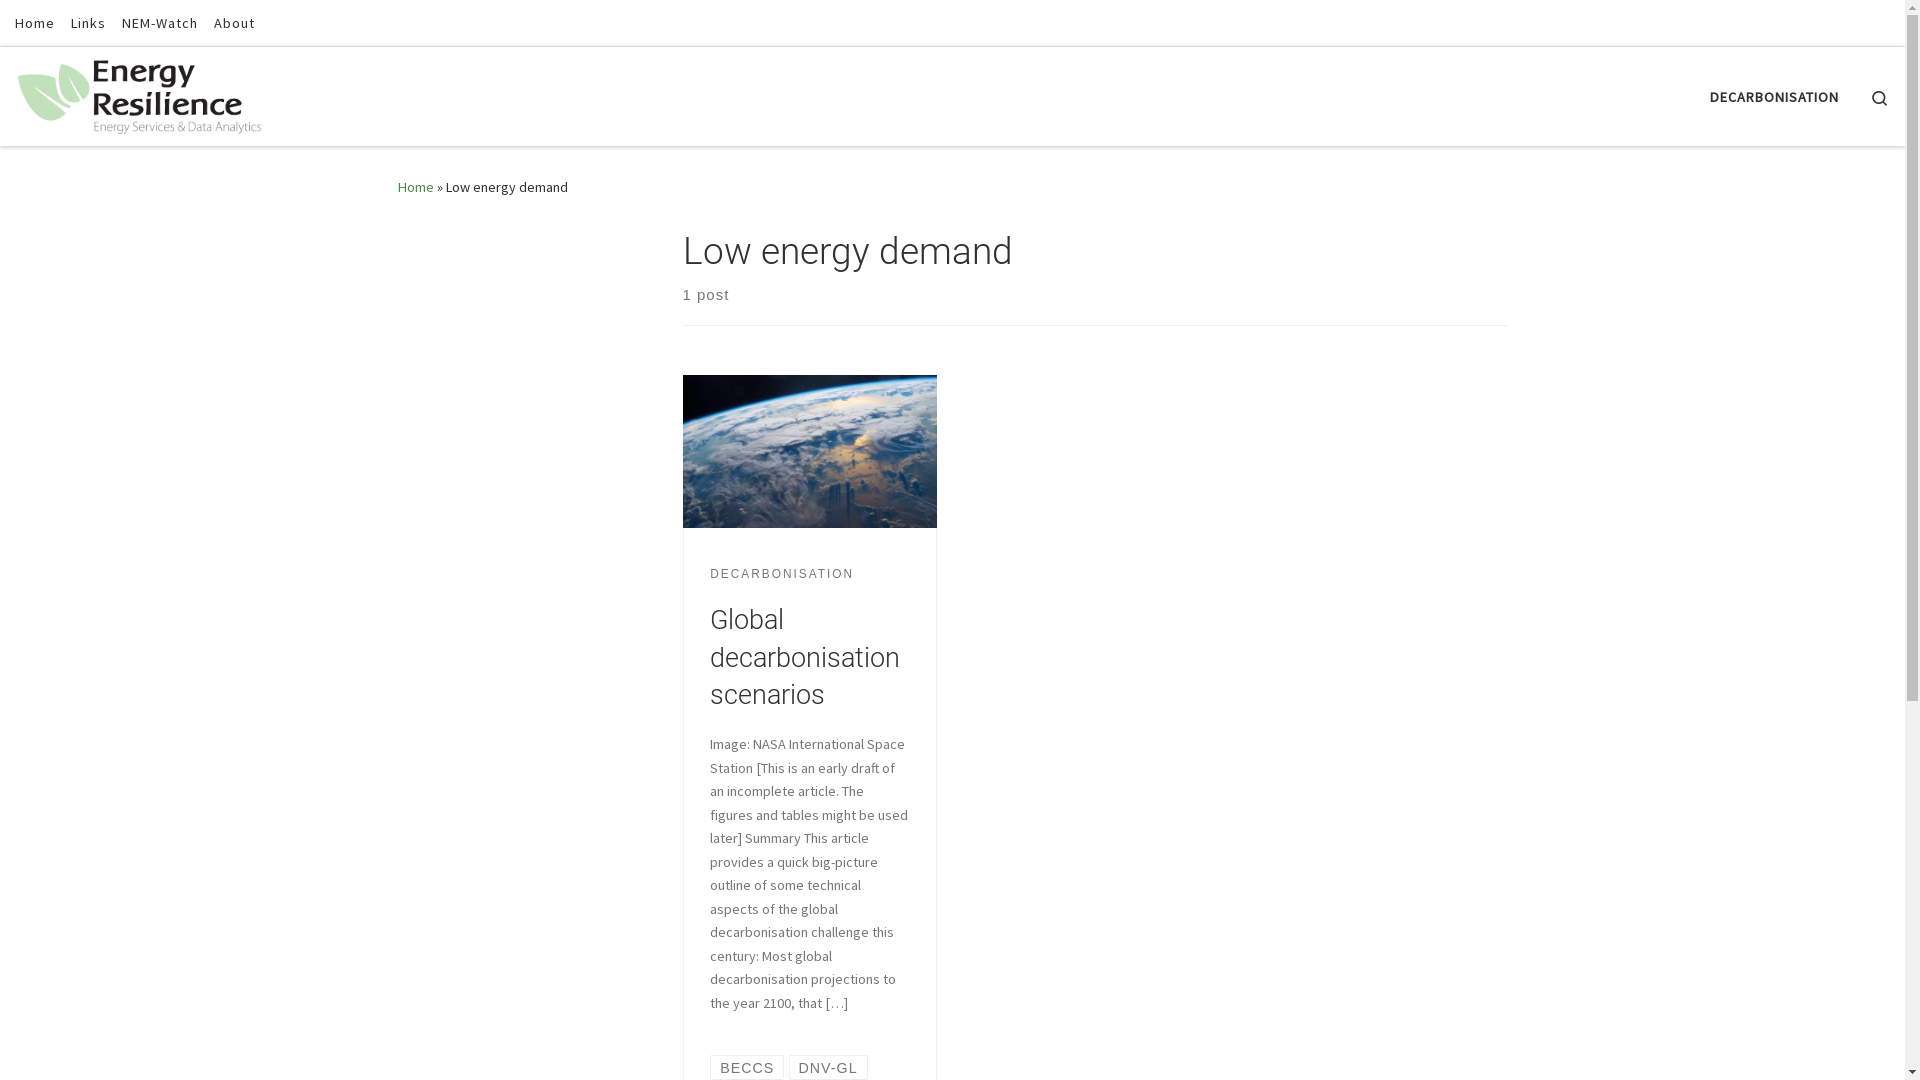 This screenshot has height=1080, width=1920. Describe the element at coordinates (35, 23) in the screenshot. I see `Home` at that location.